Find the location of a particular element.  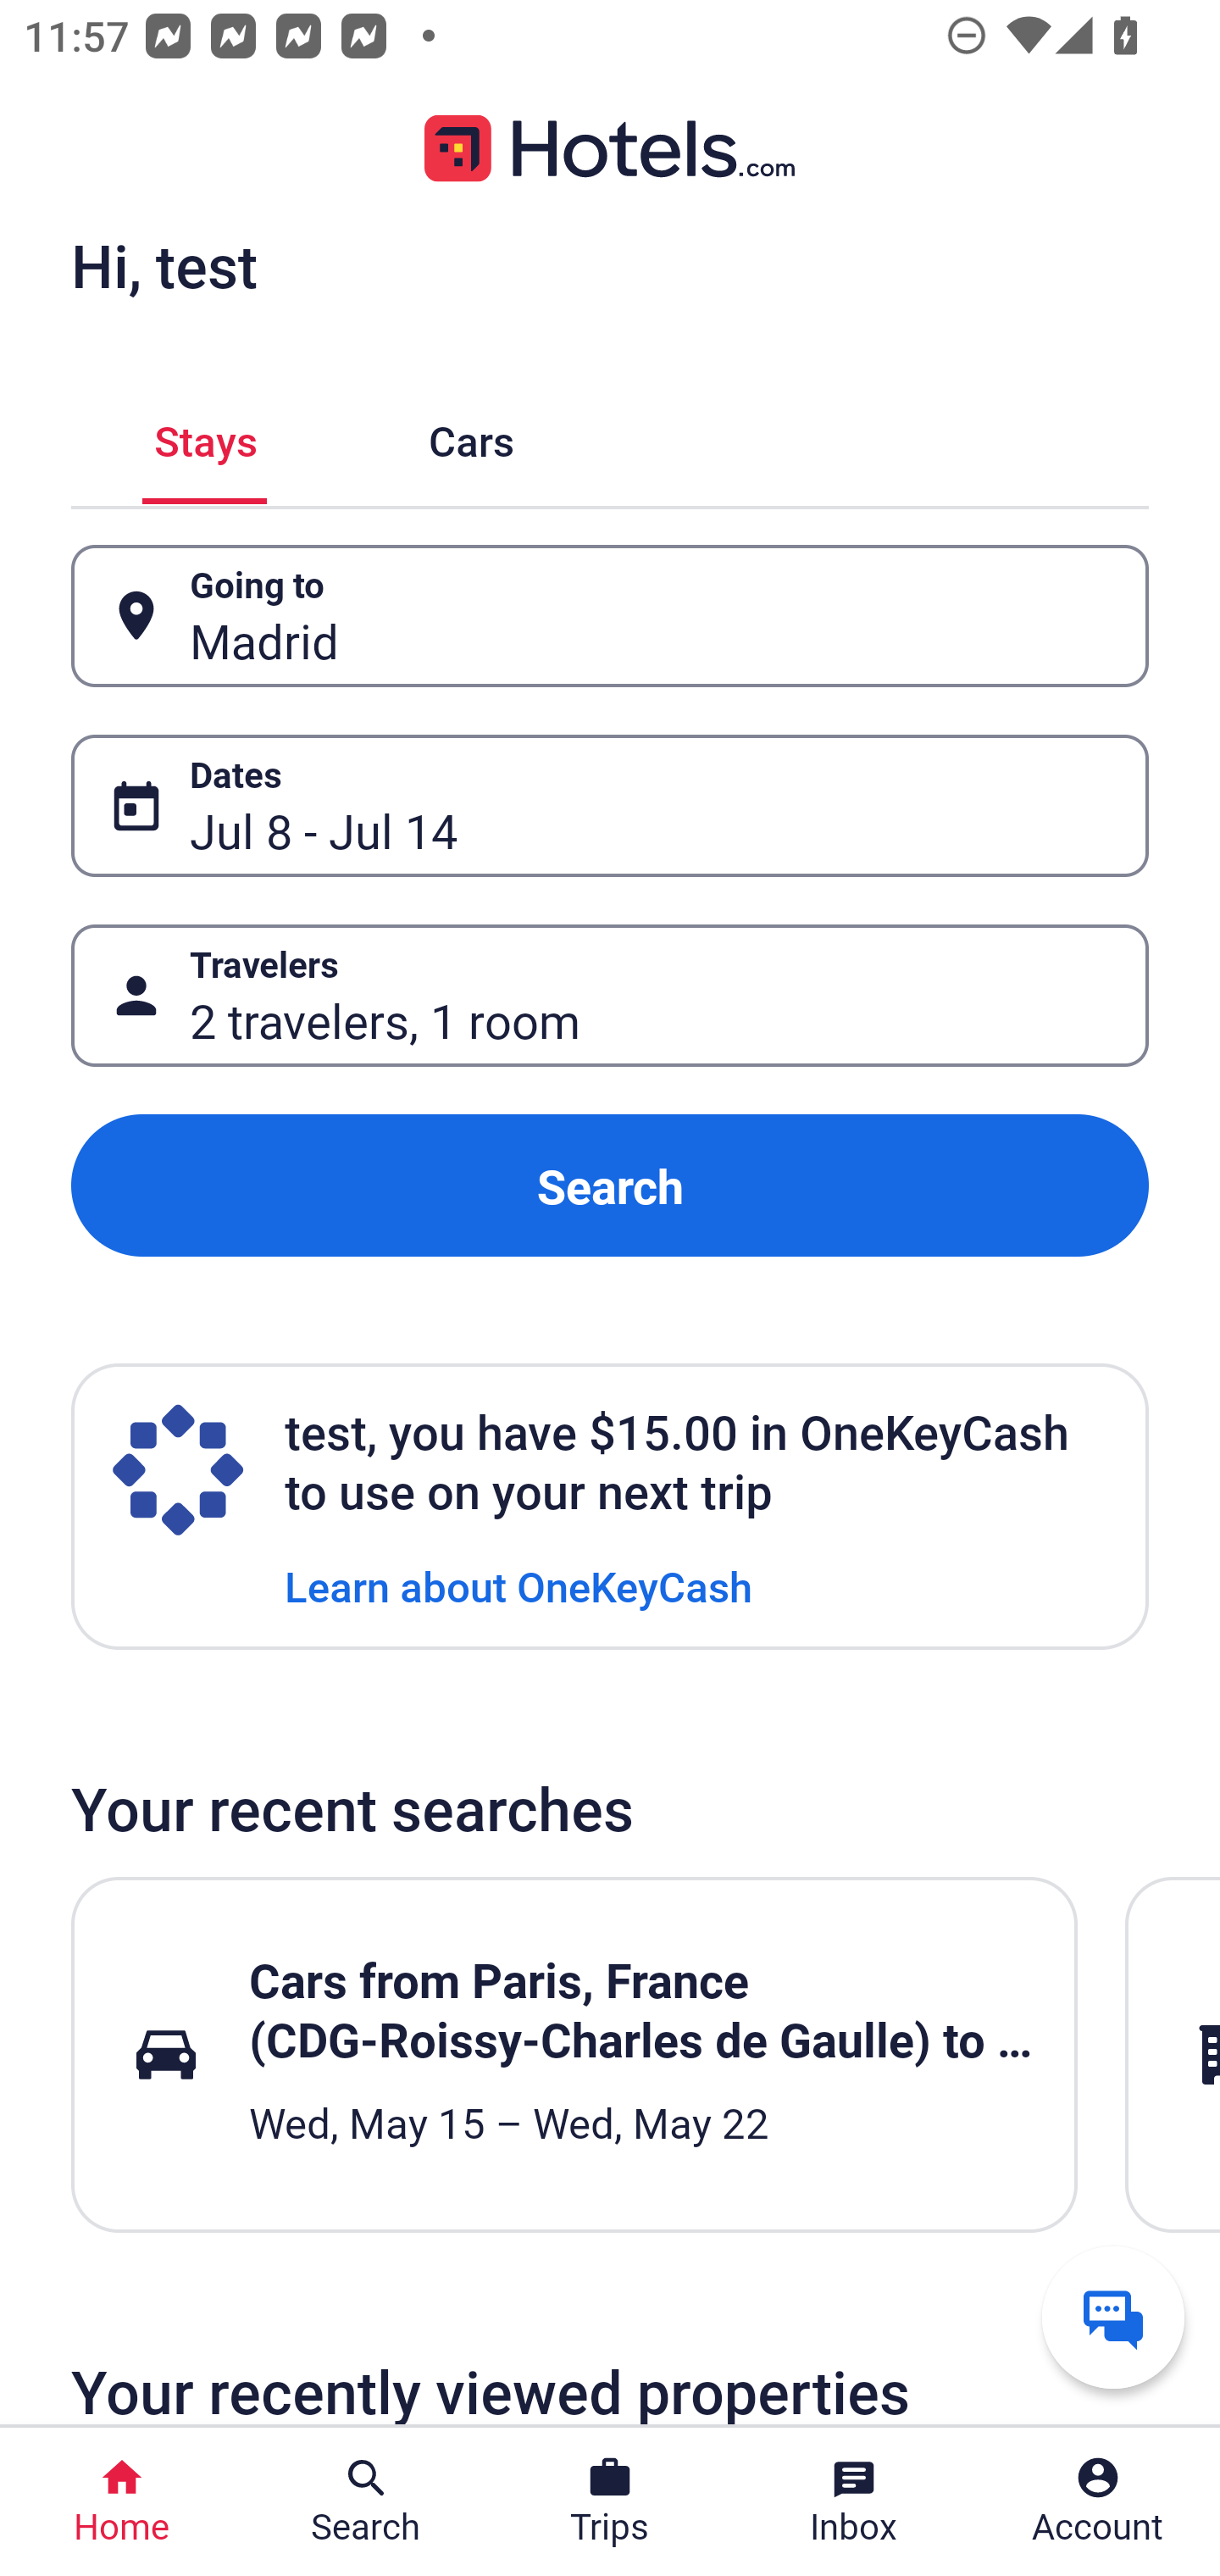

Travelers Button 2 travelers, 1 room is located at coordinates (610, 995).